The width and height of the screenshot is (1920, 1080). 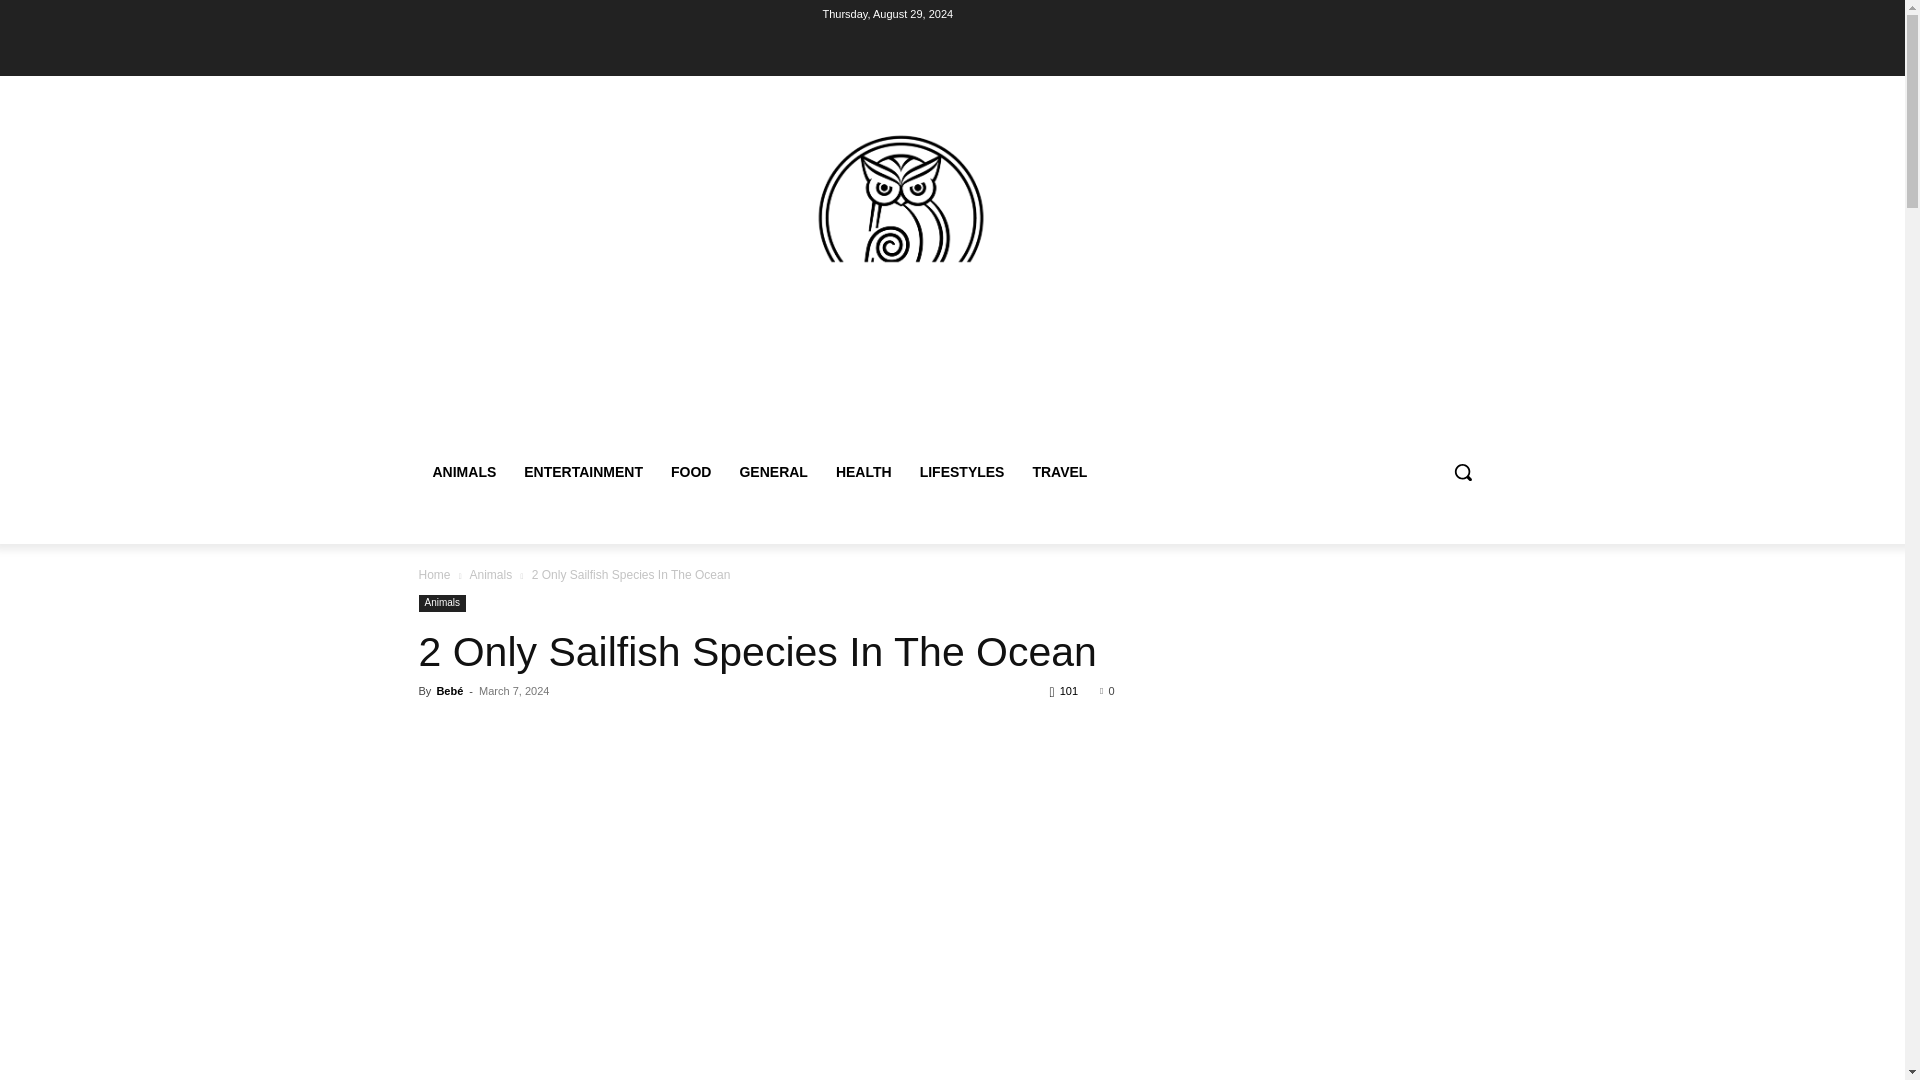 What do you see at coordinates (442, 604) in the screenshot?
I see `Animals` at bounding box center [442, 604].